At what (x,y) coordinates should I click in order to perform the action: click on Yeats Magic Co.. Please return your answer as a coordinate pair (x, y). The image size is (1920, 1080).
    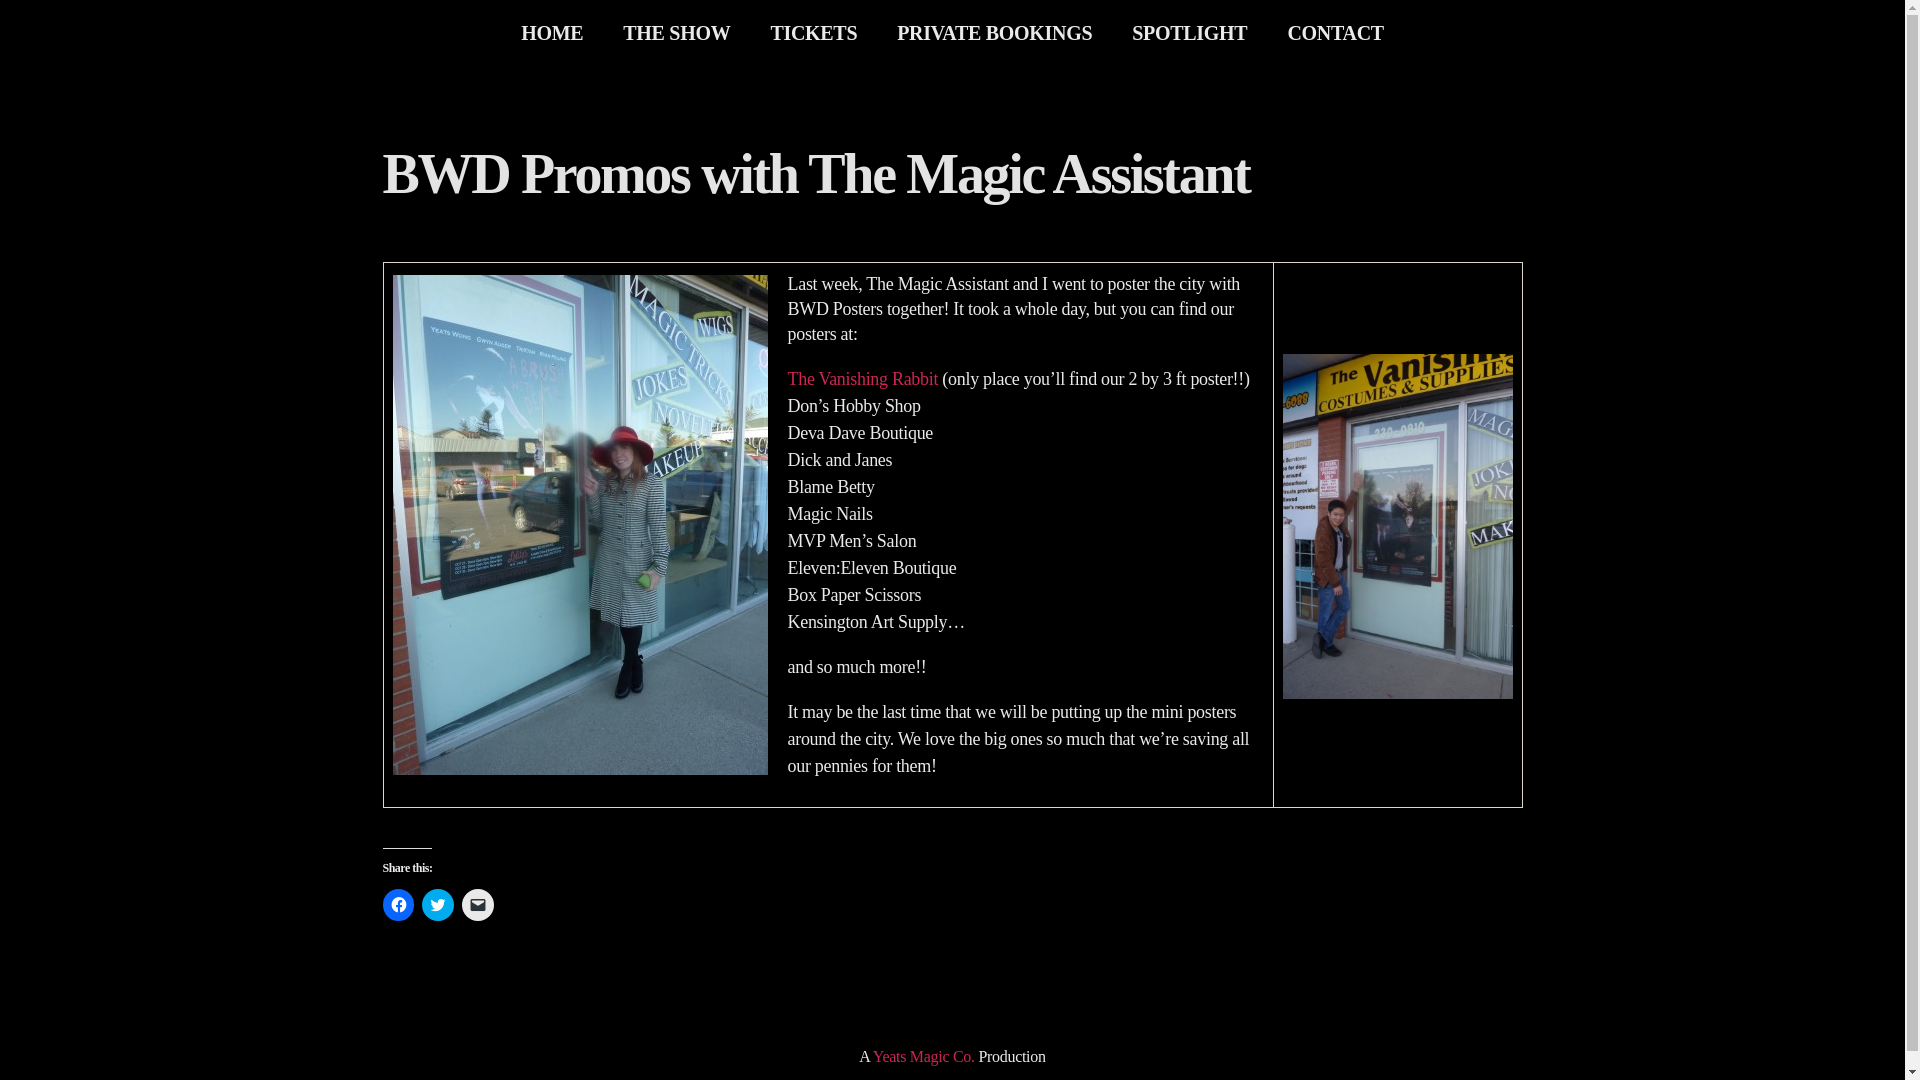
    Looking at the image, I should click on (924, 1056).